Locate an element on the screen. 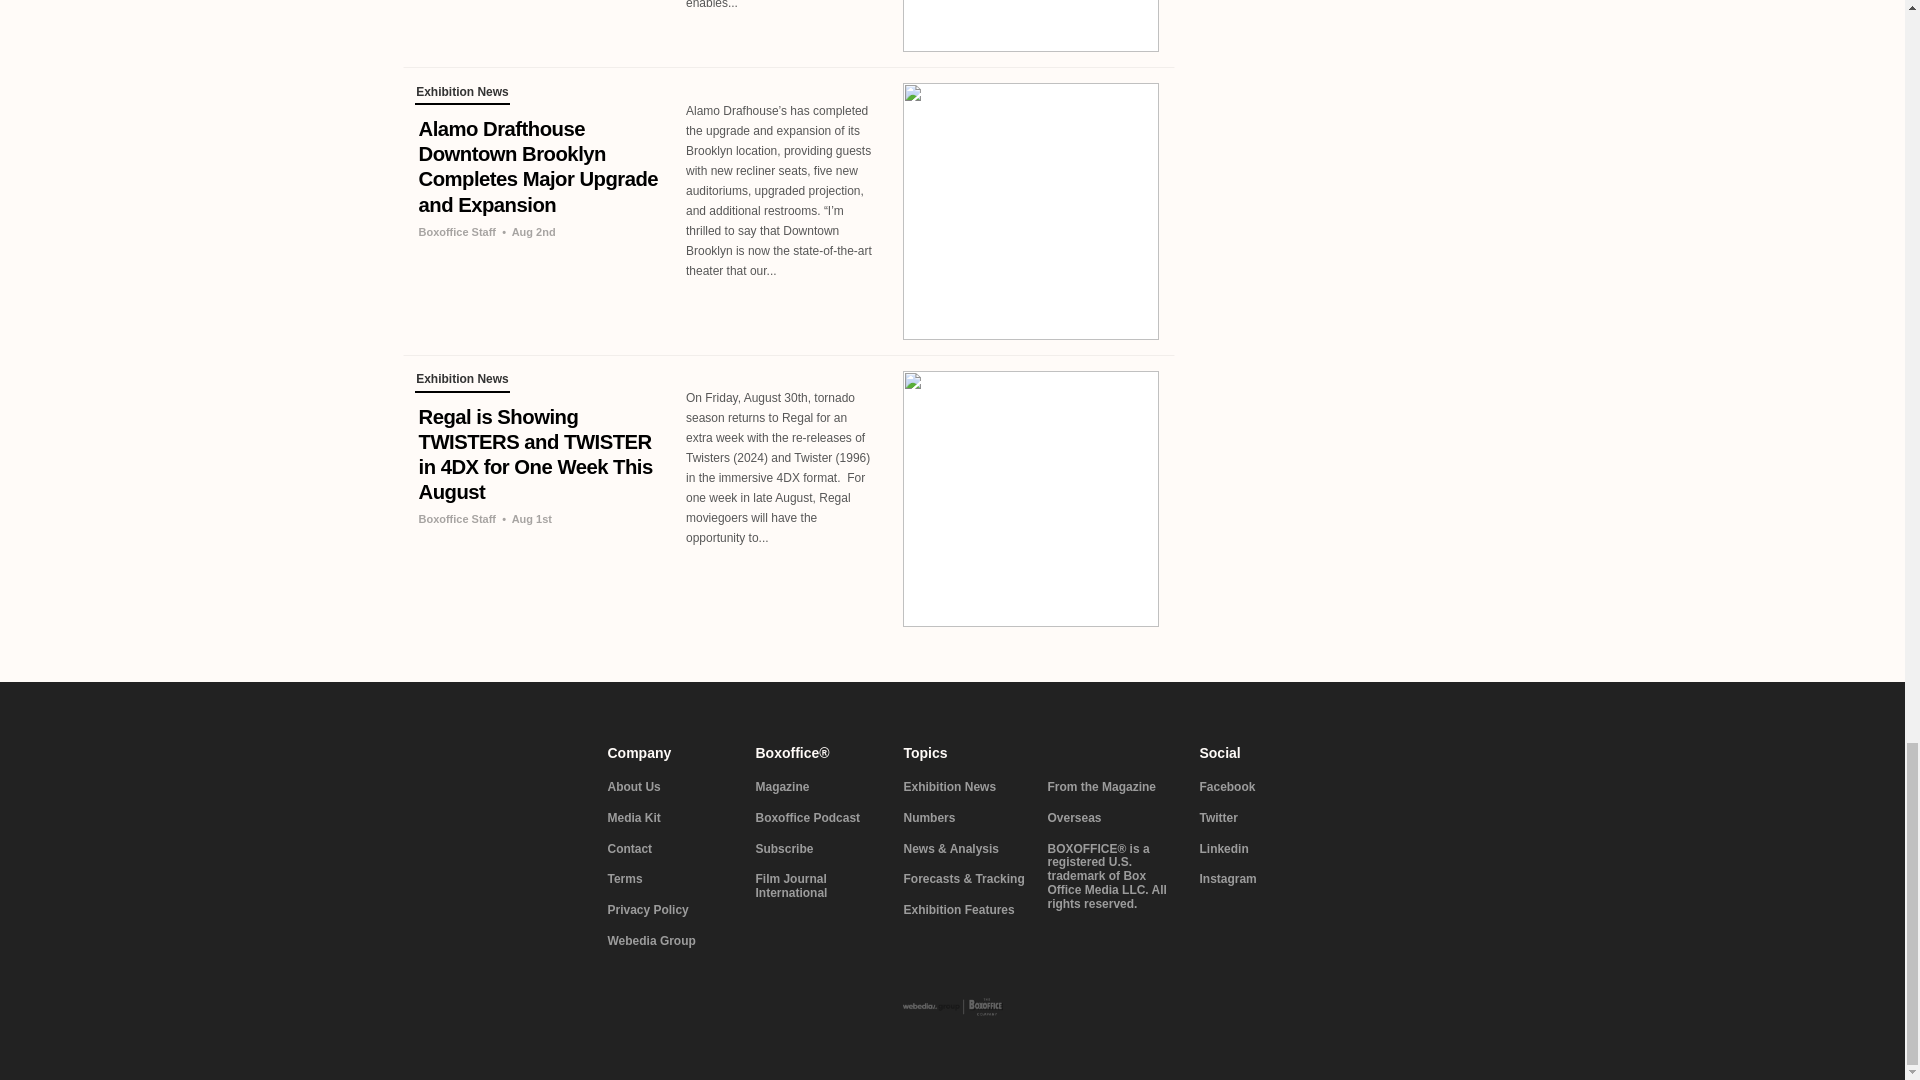  Boxoffice Podcast is located at coordinates (818, 819).